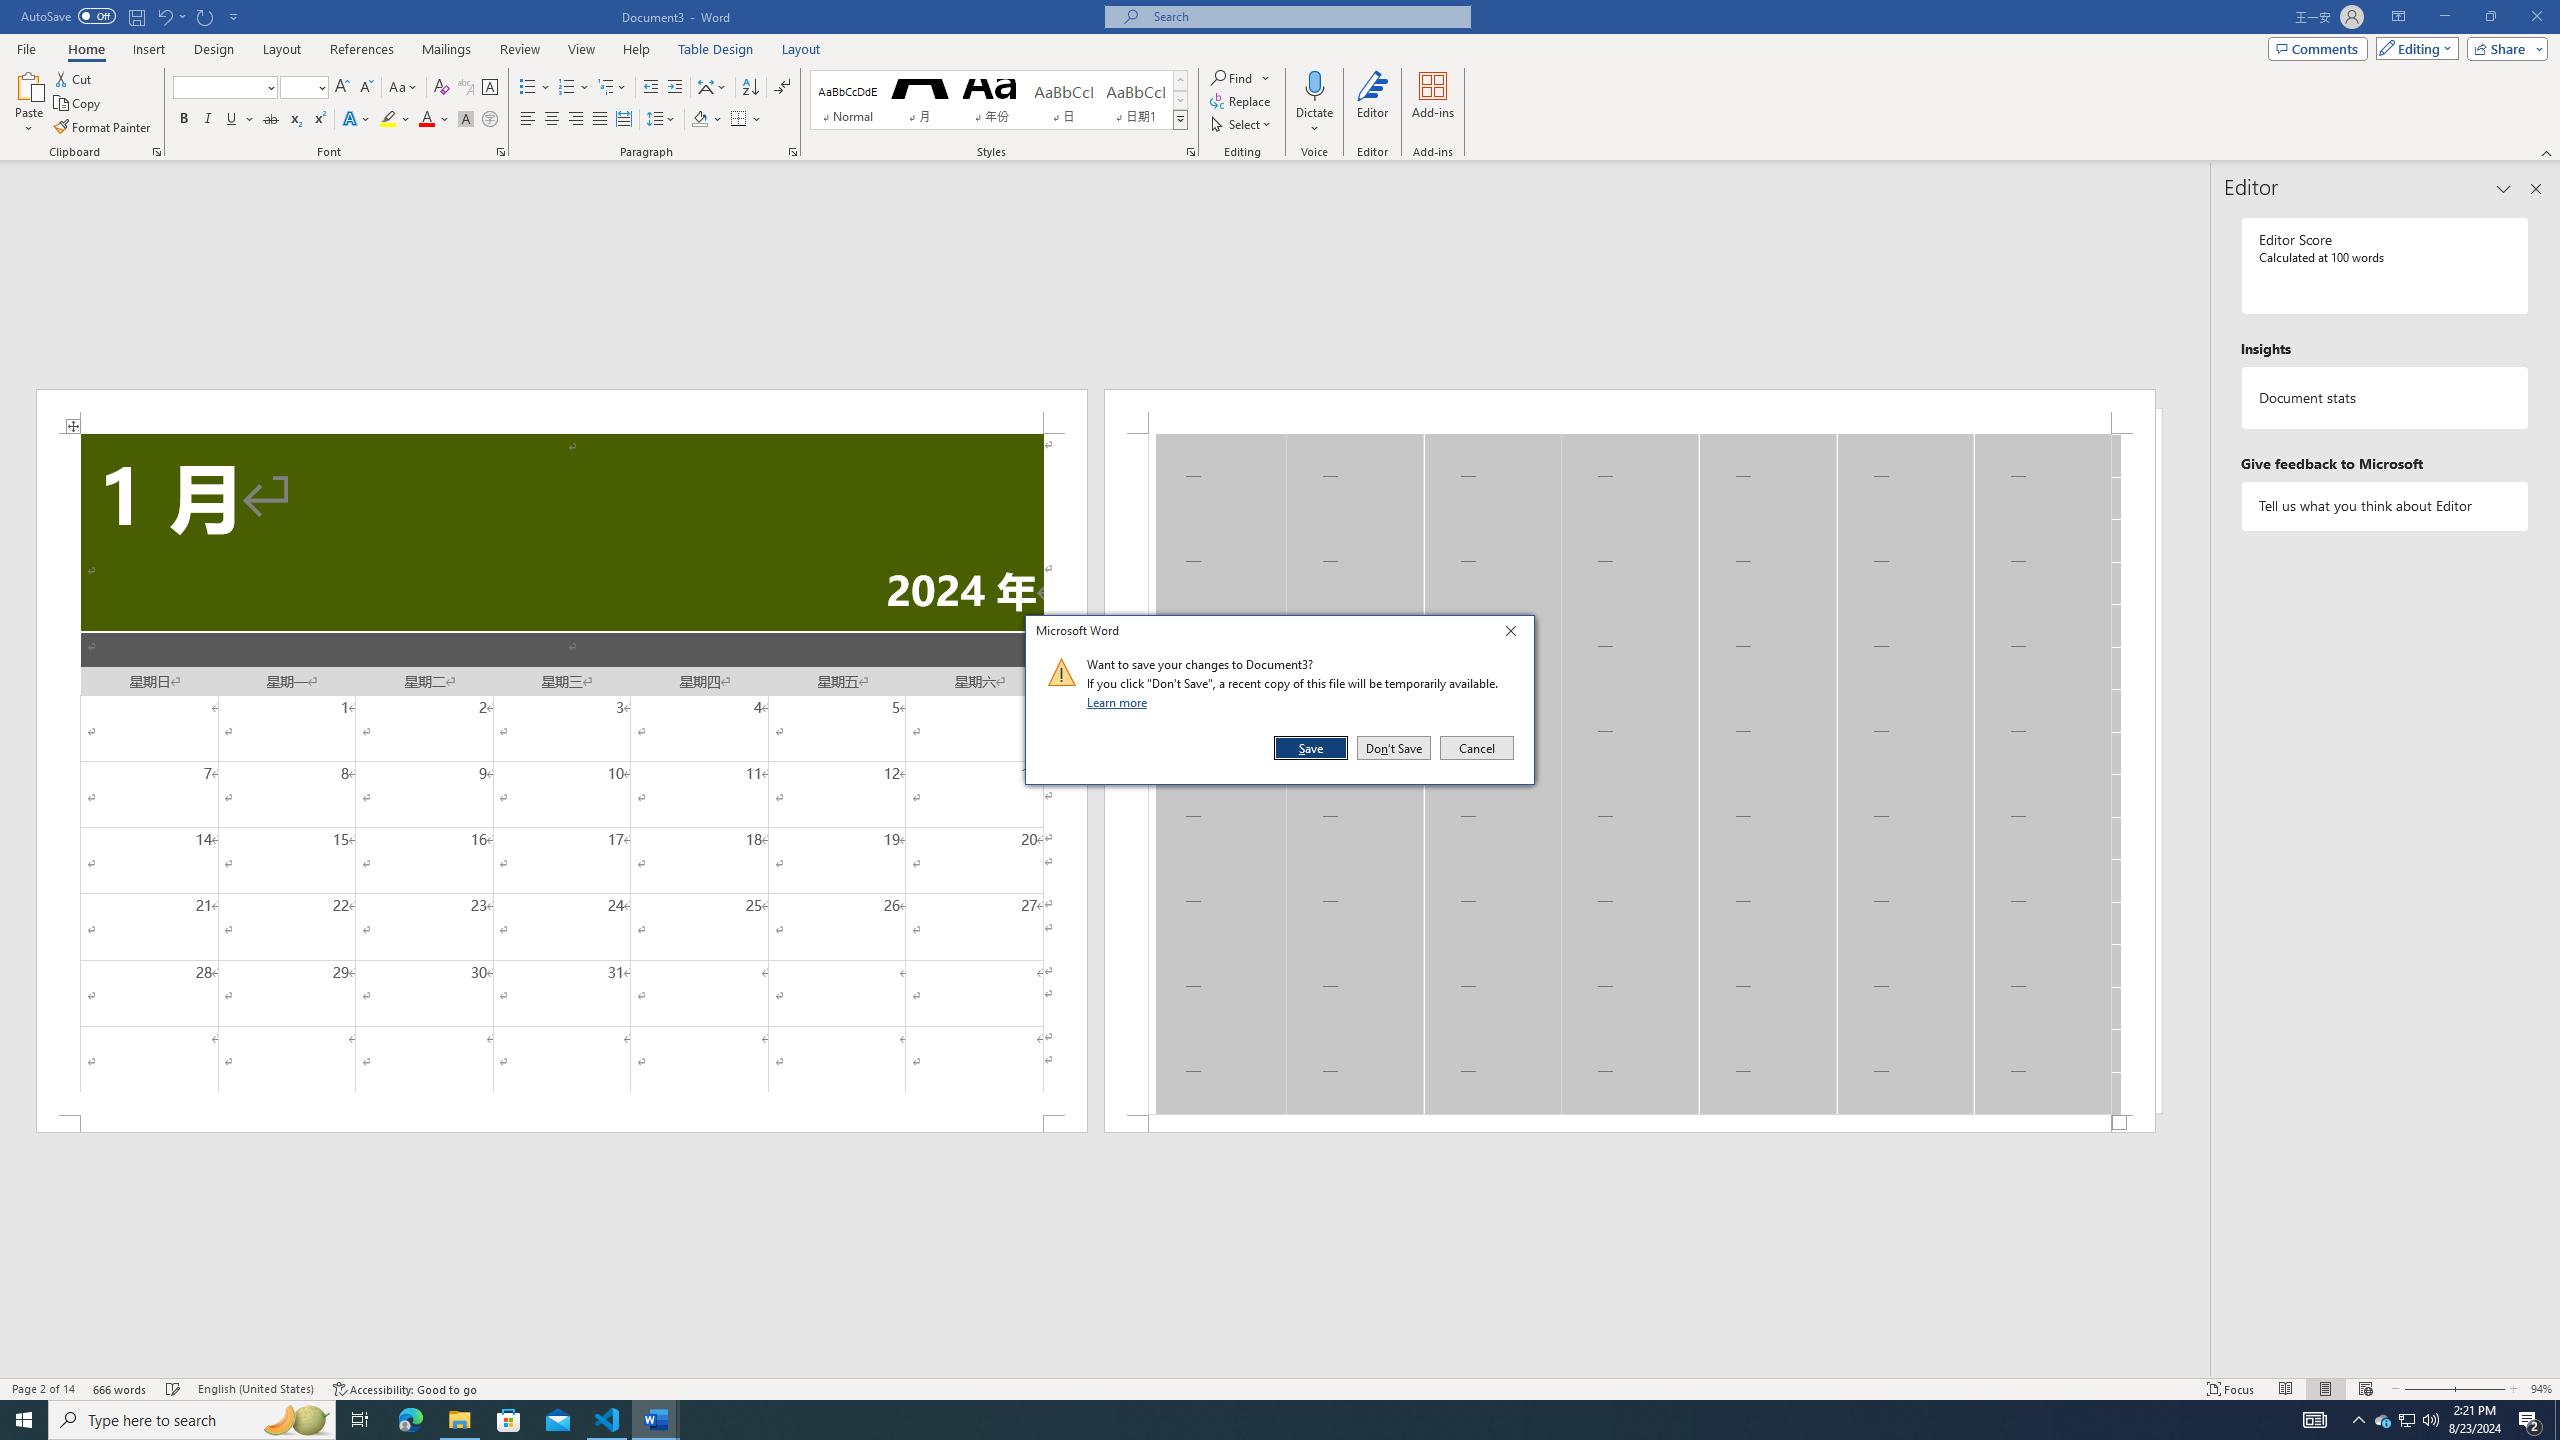 The image size is (2560, 1440). I want to click on Paste, so click(29, 85).